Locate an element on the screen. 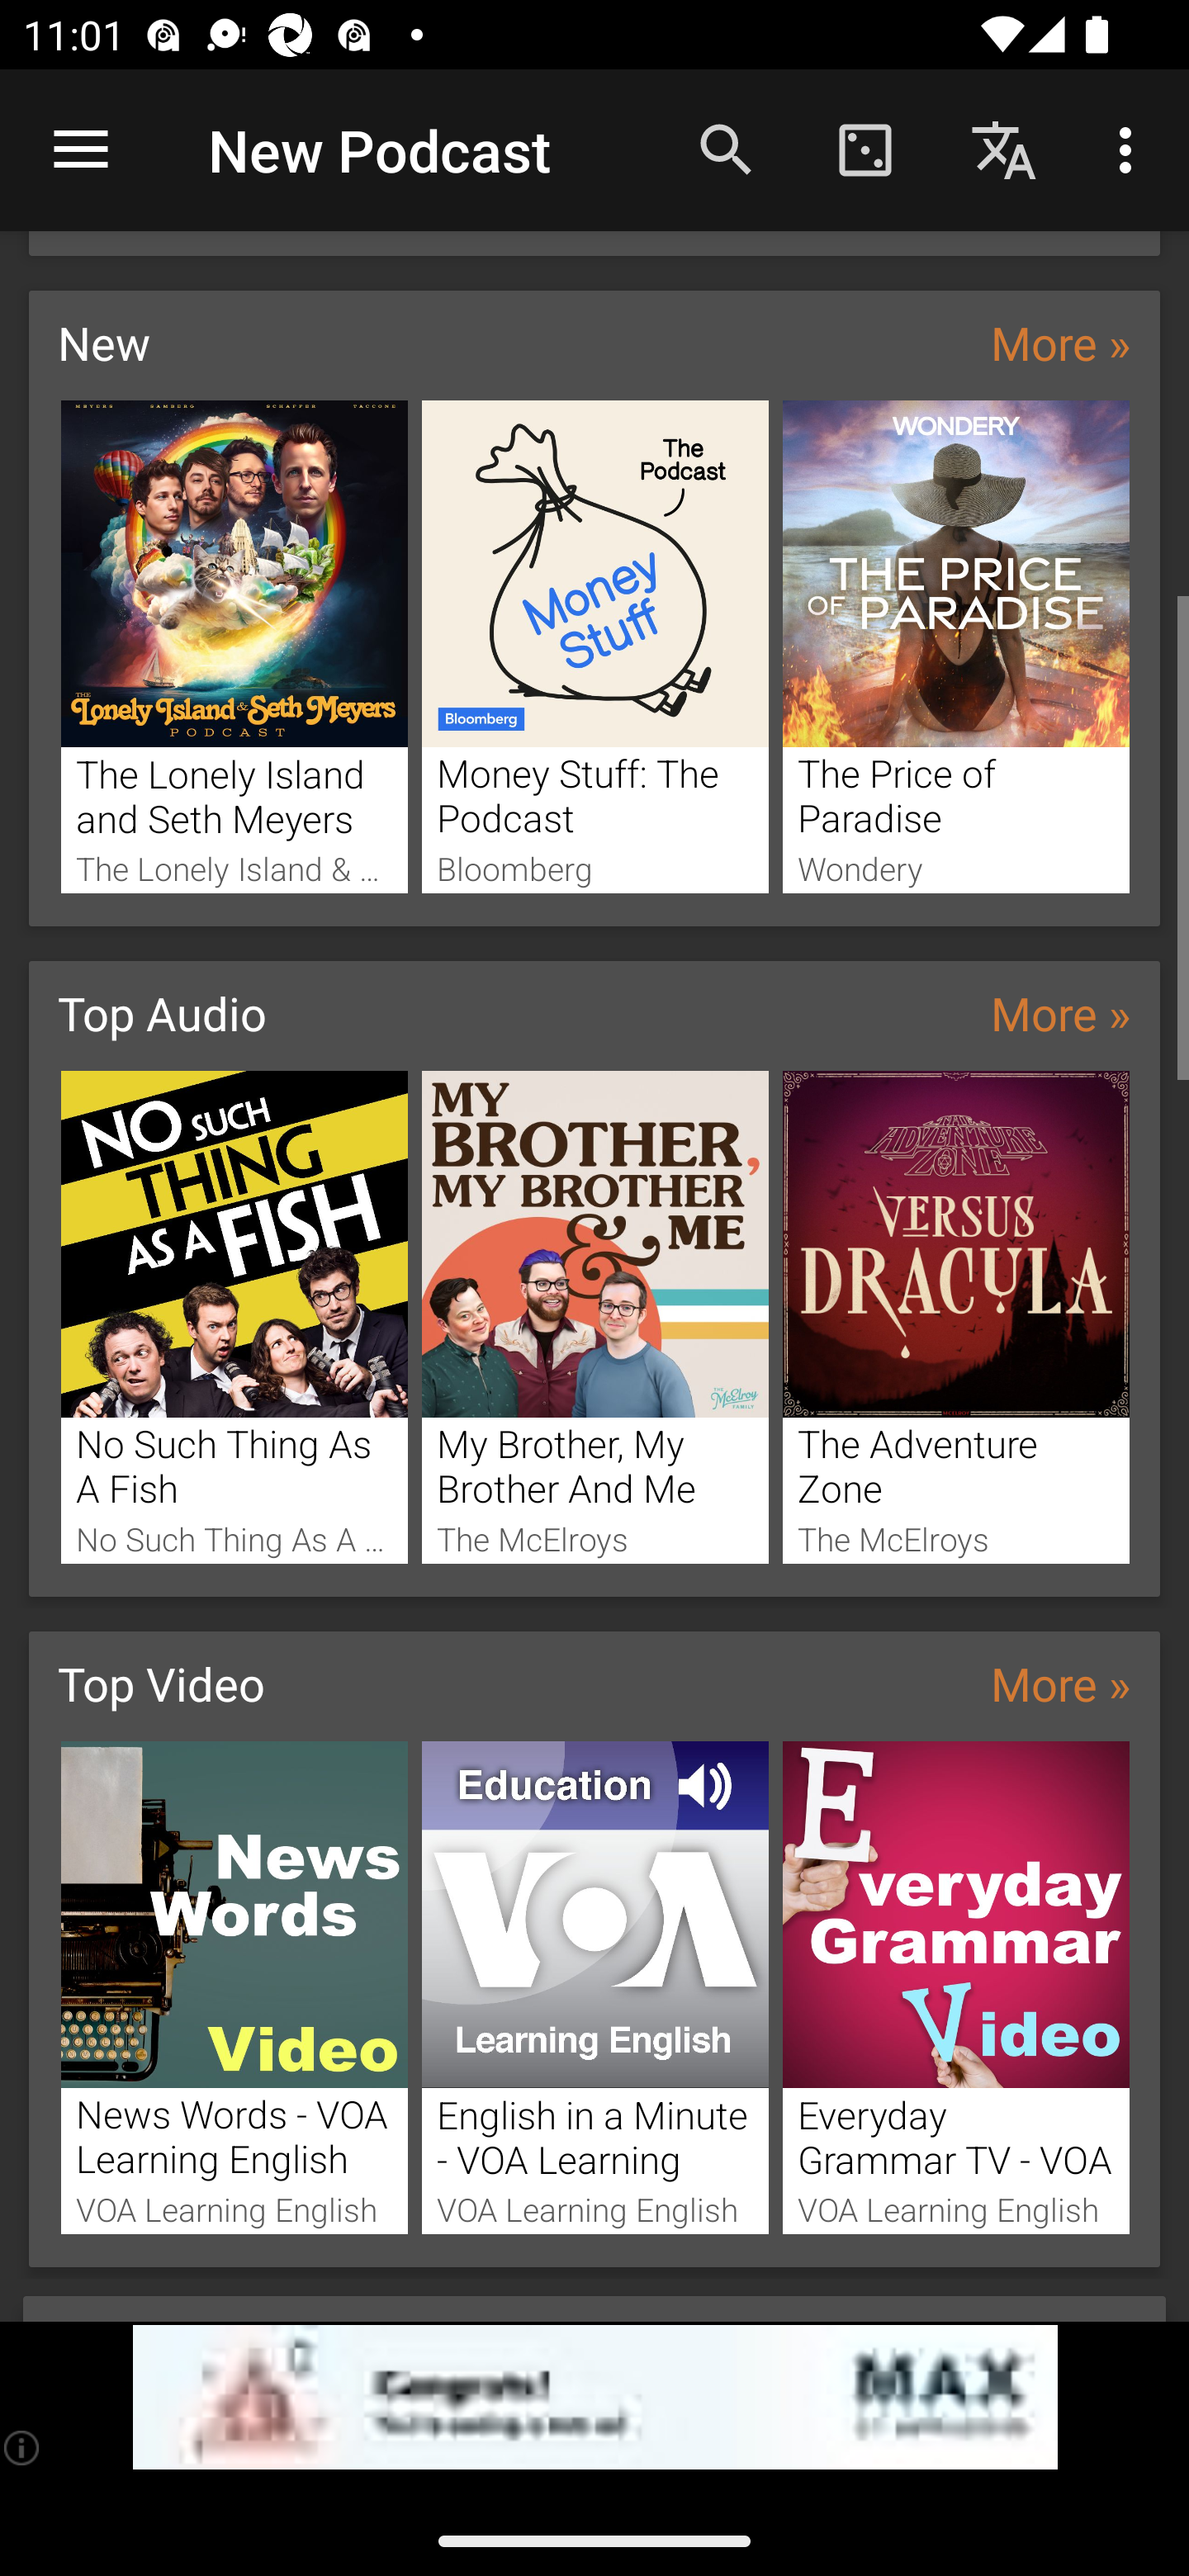 This screenshot has width=1189, height=2576. Random pick is located at coordinates (865, 149).